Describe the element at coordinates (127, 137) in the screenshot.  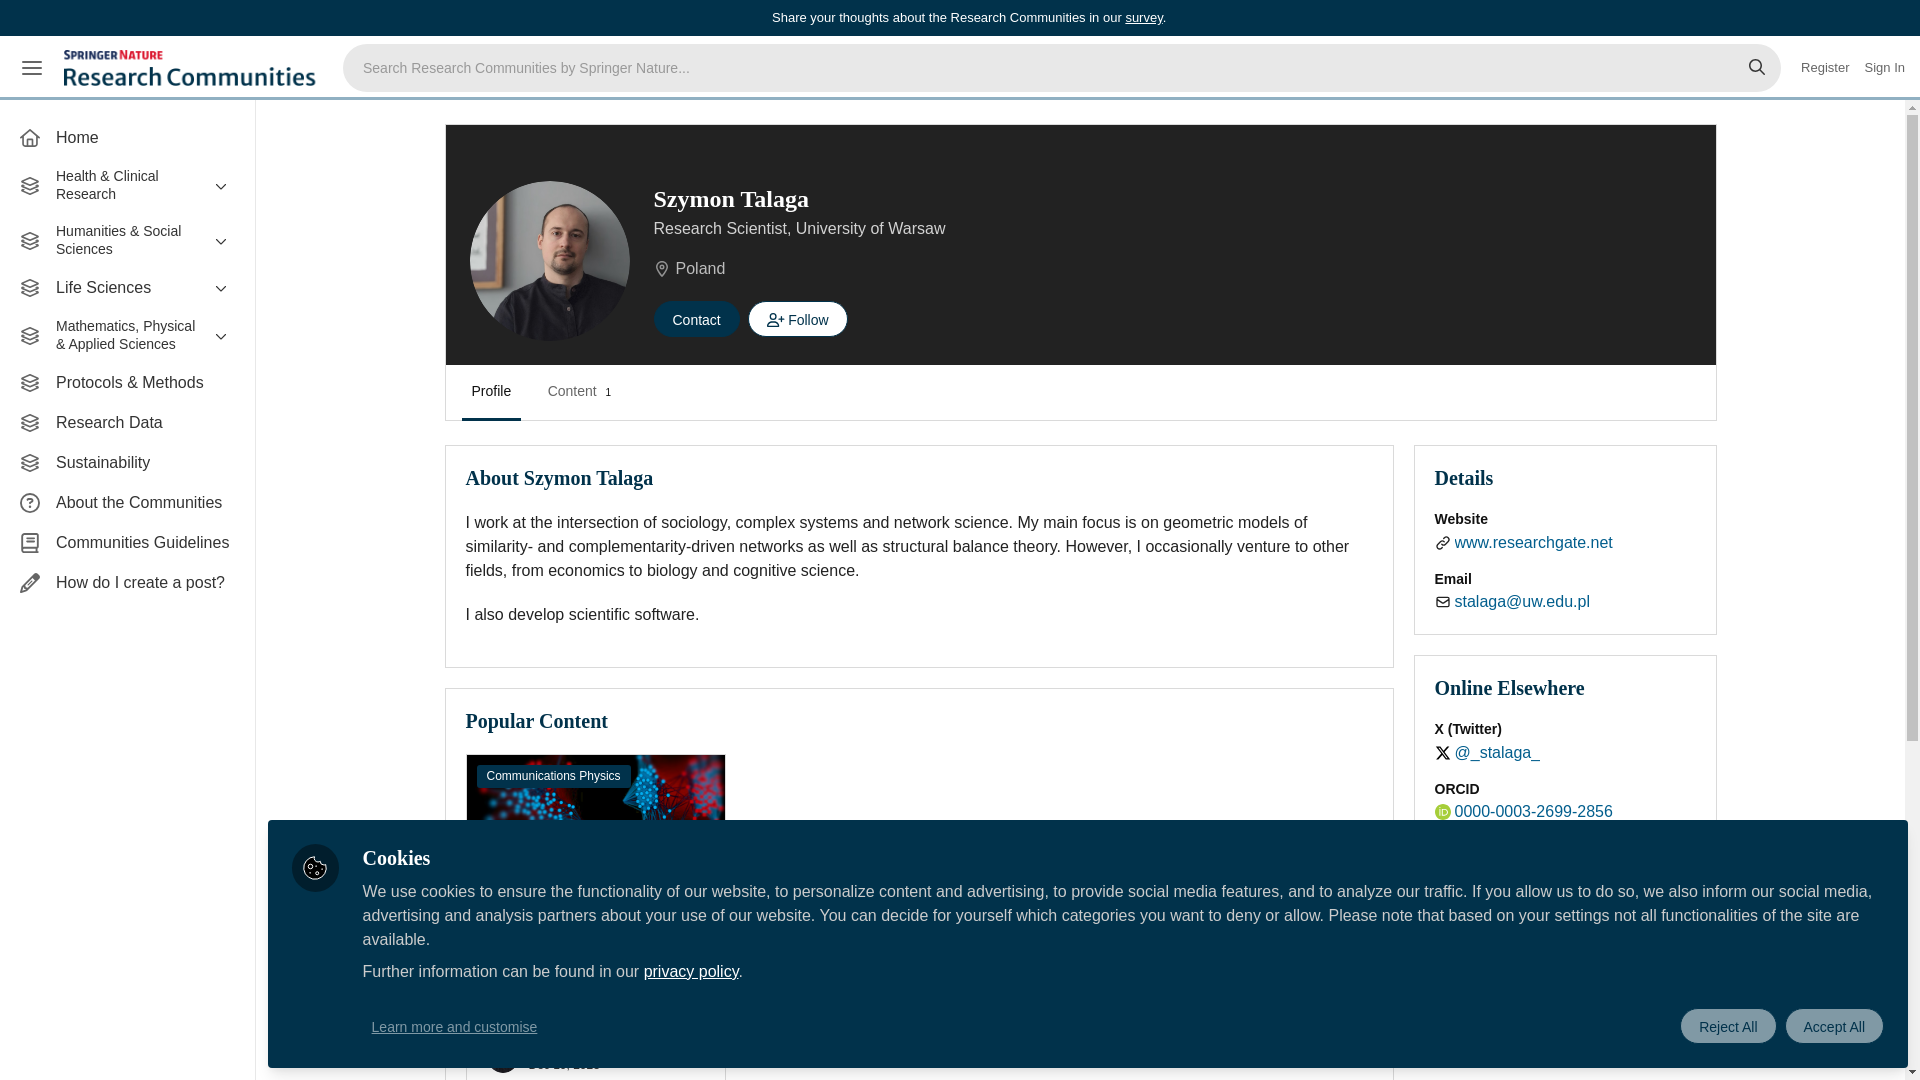
I see `Home` at that location.